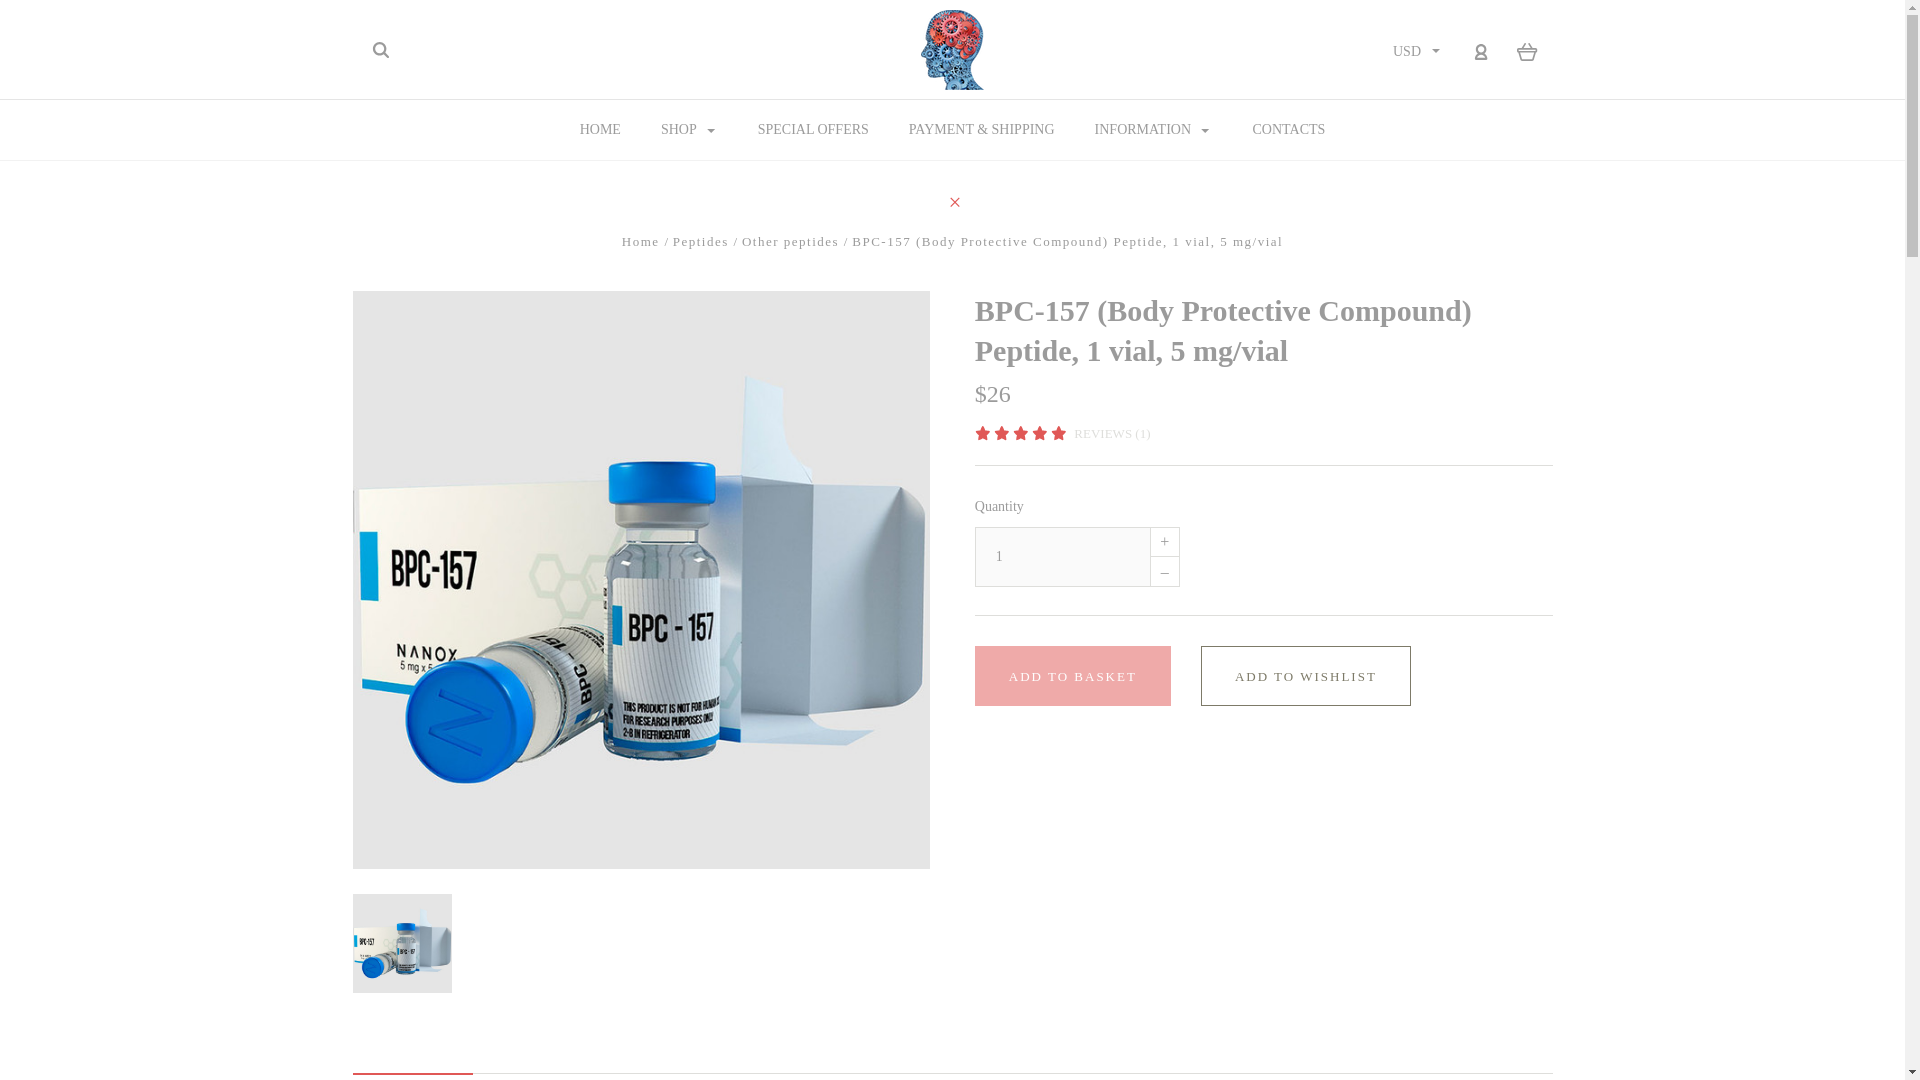 Image resolution: width=1920 pixels, height=1080 pixels. I want to click on 1, so click(1062, 557).